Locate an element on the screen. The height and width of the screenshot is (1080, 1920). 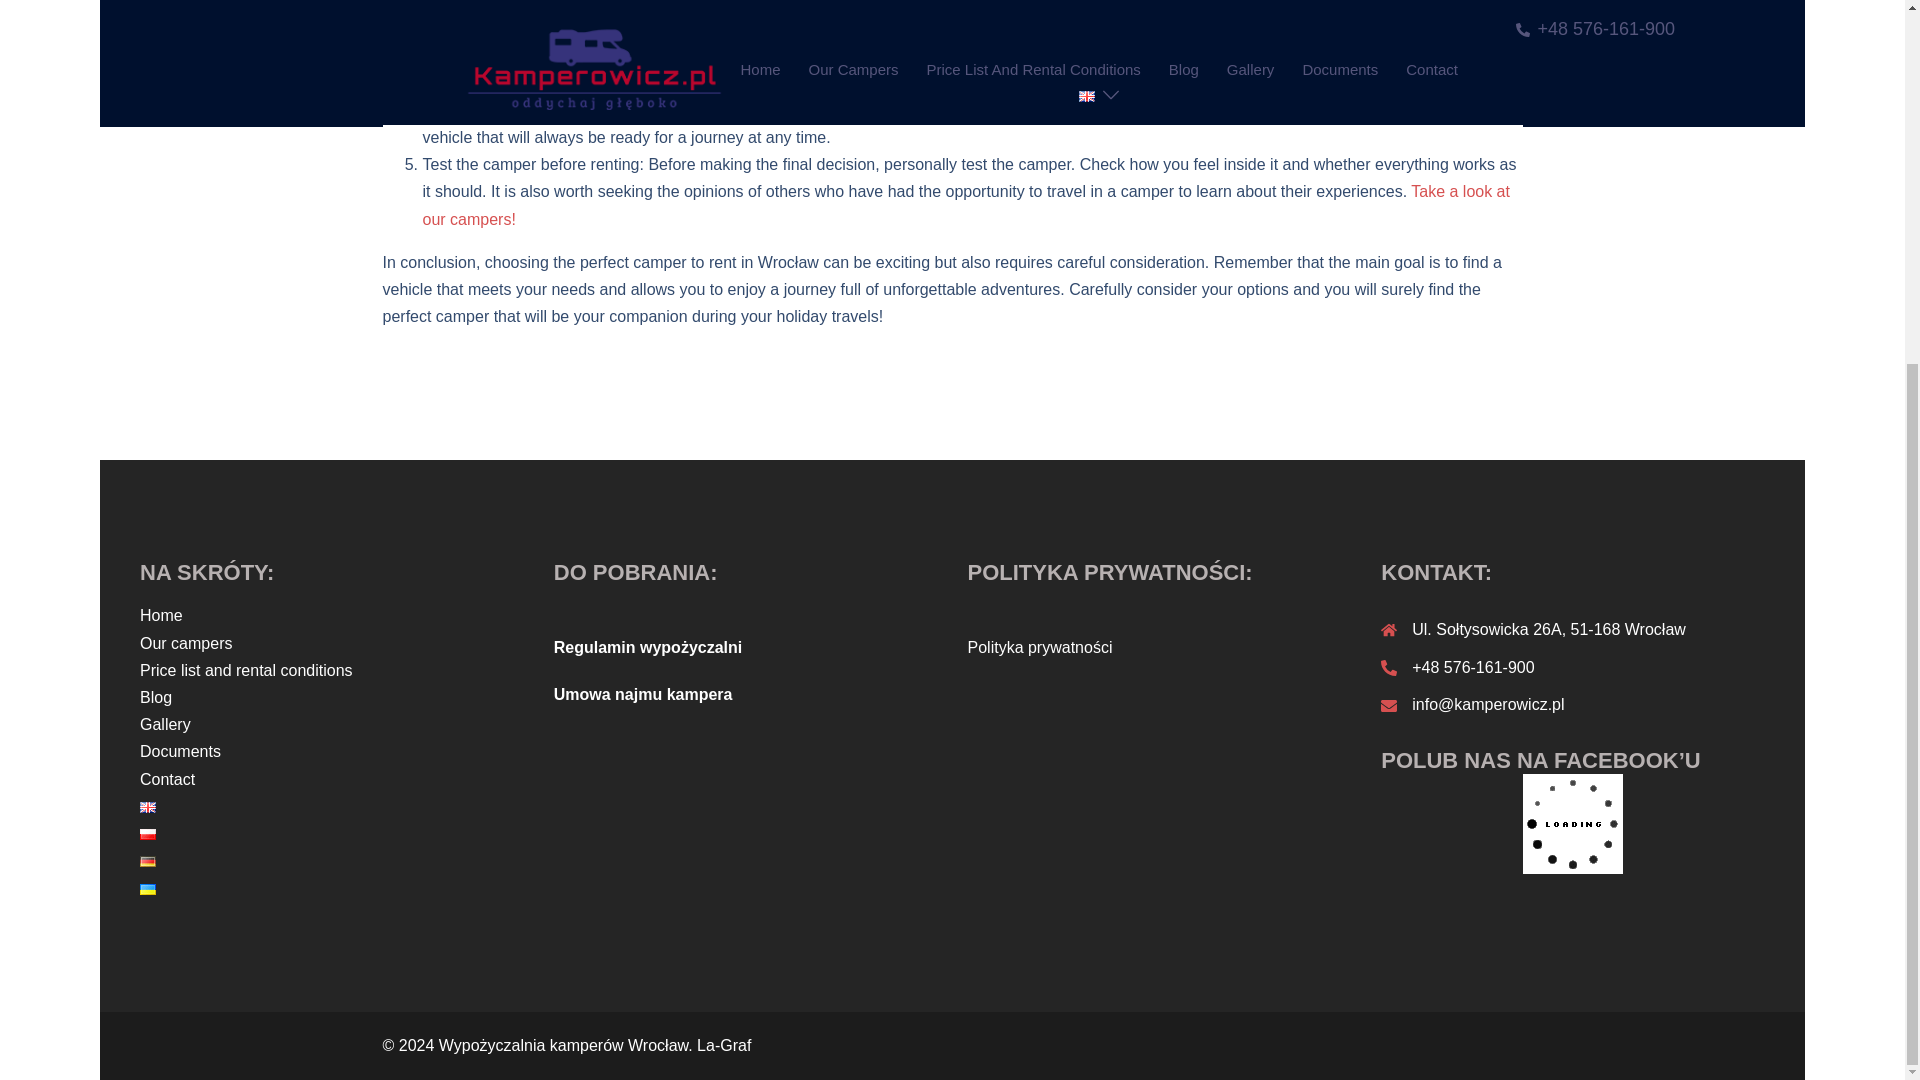
Home is located at coordinates (161, 615).